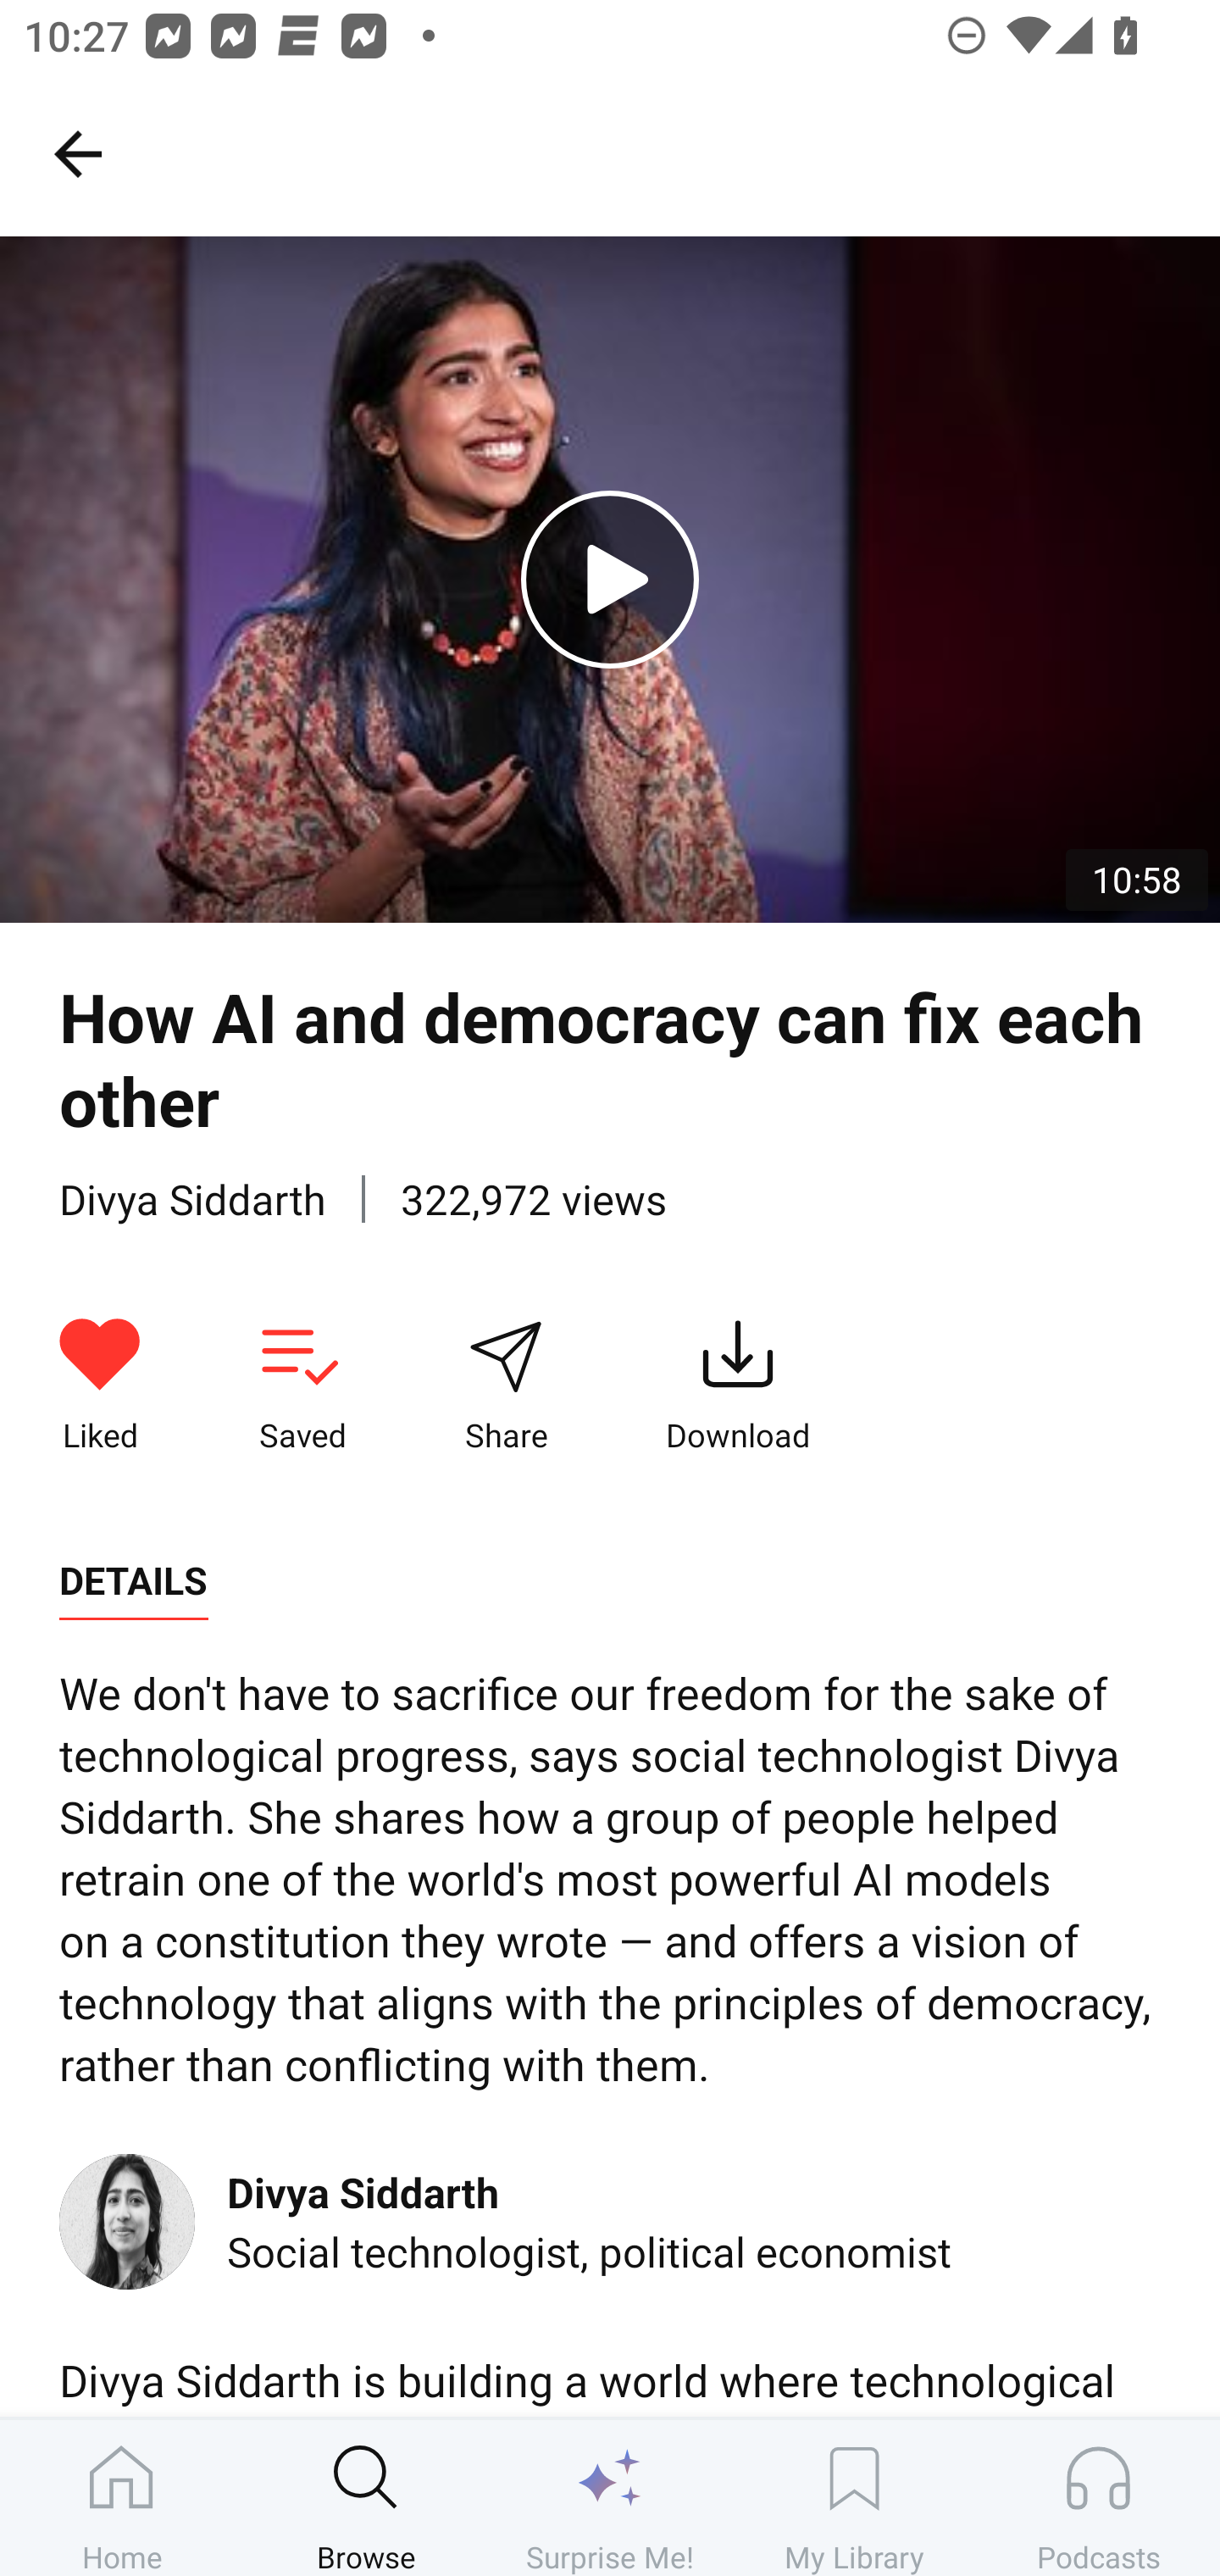 The height and width of the screenshot is (2576, 1220). I want to click on Saved, so click(302, 1385).